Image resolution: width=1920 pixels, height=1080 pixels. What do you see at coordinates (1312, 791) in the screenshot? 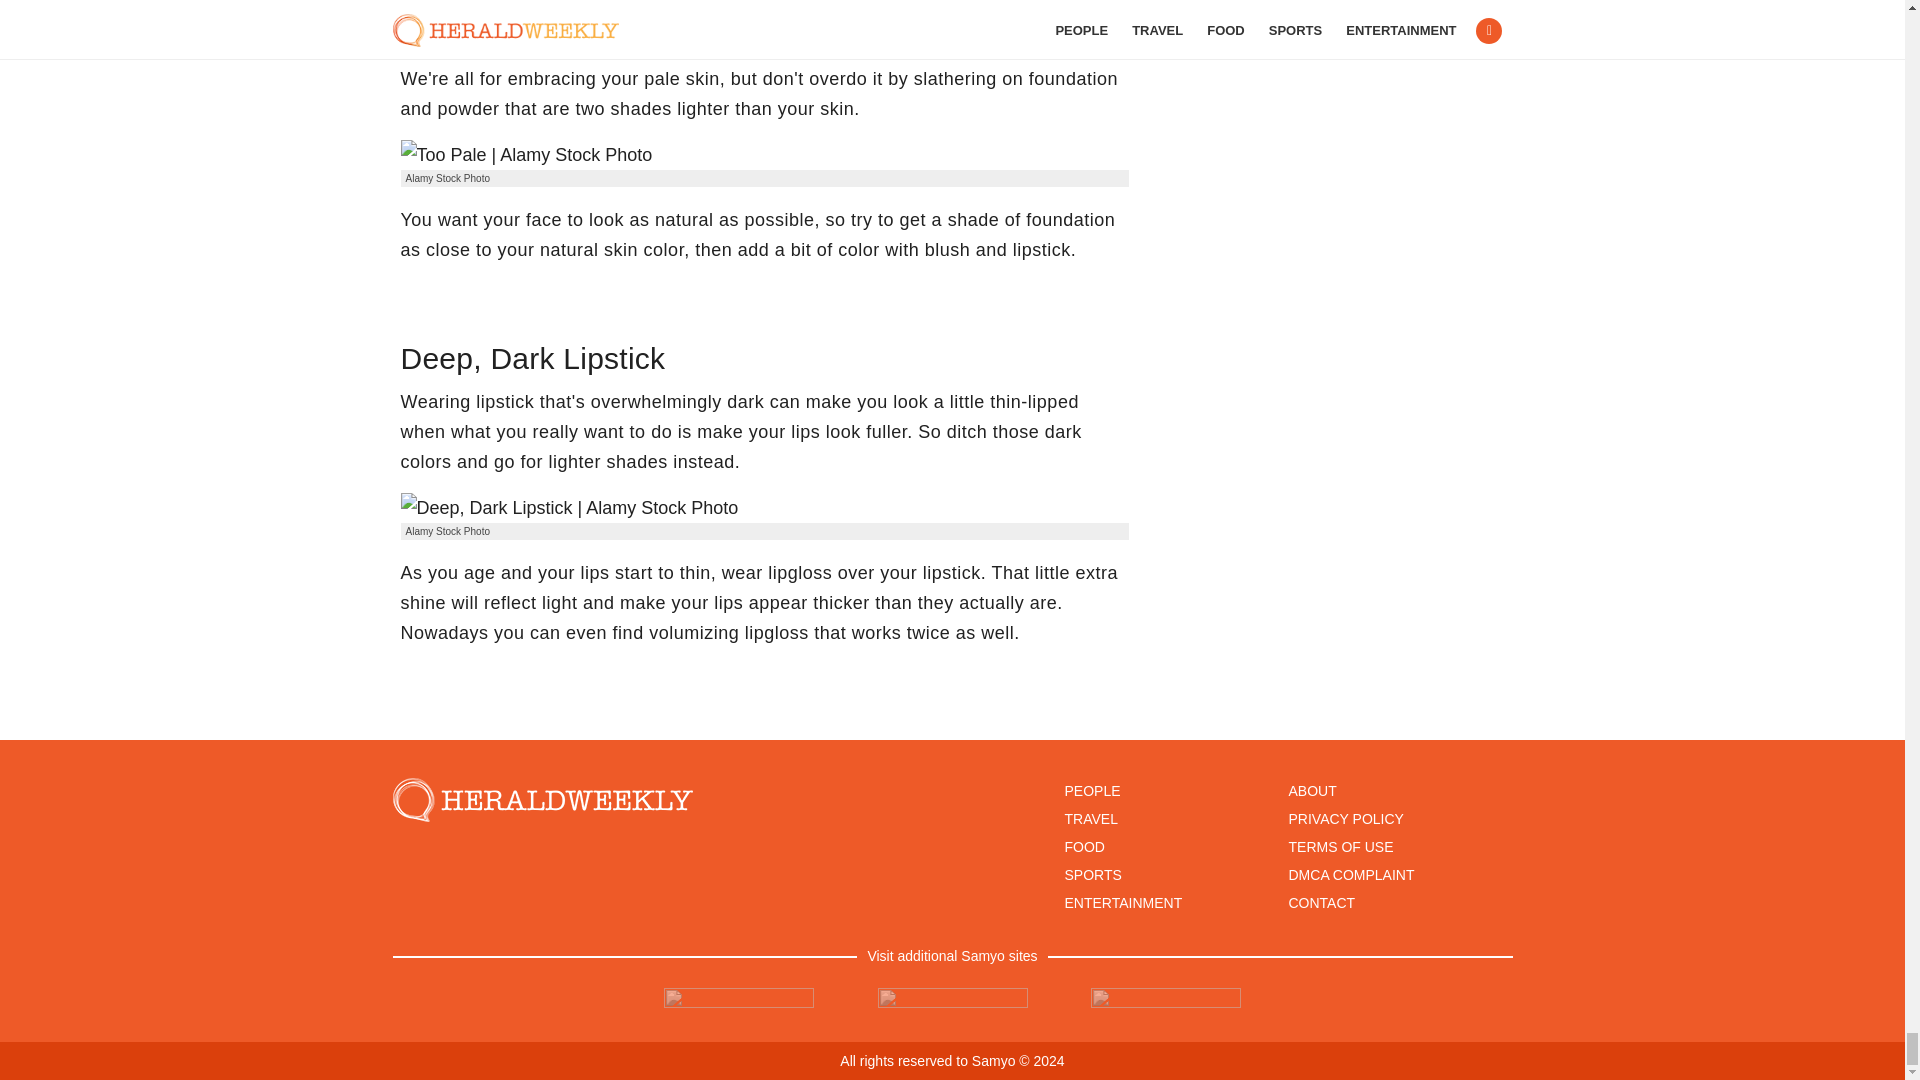
I see `ABOUT` at bounding box center [1312, 791].